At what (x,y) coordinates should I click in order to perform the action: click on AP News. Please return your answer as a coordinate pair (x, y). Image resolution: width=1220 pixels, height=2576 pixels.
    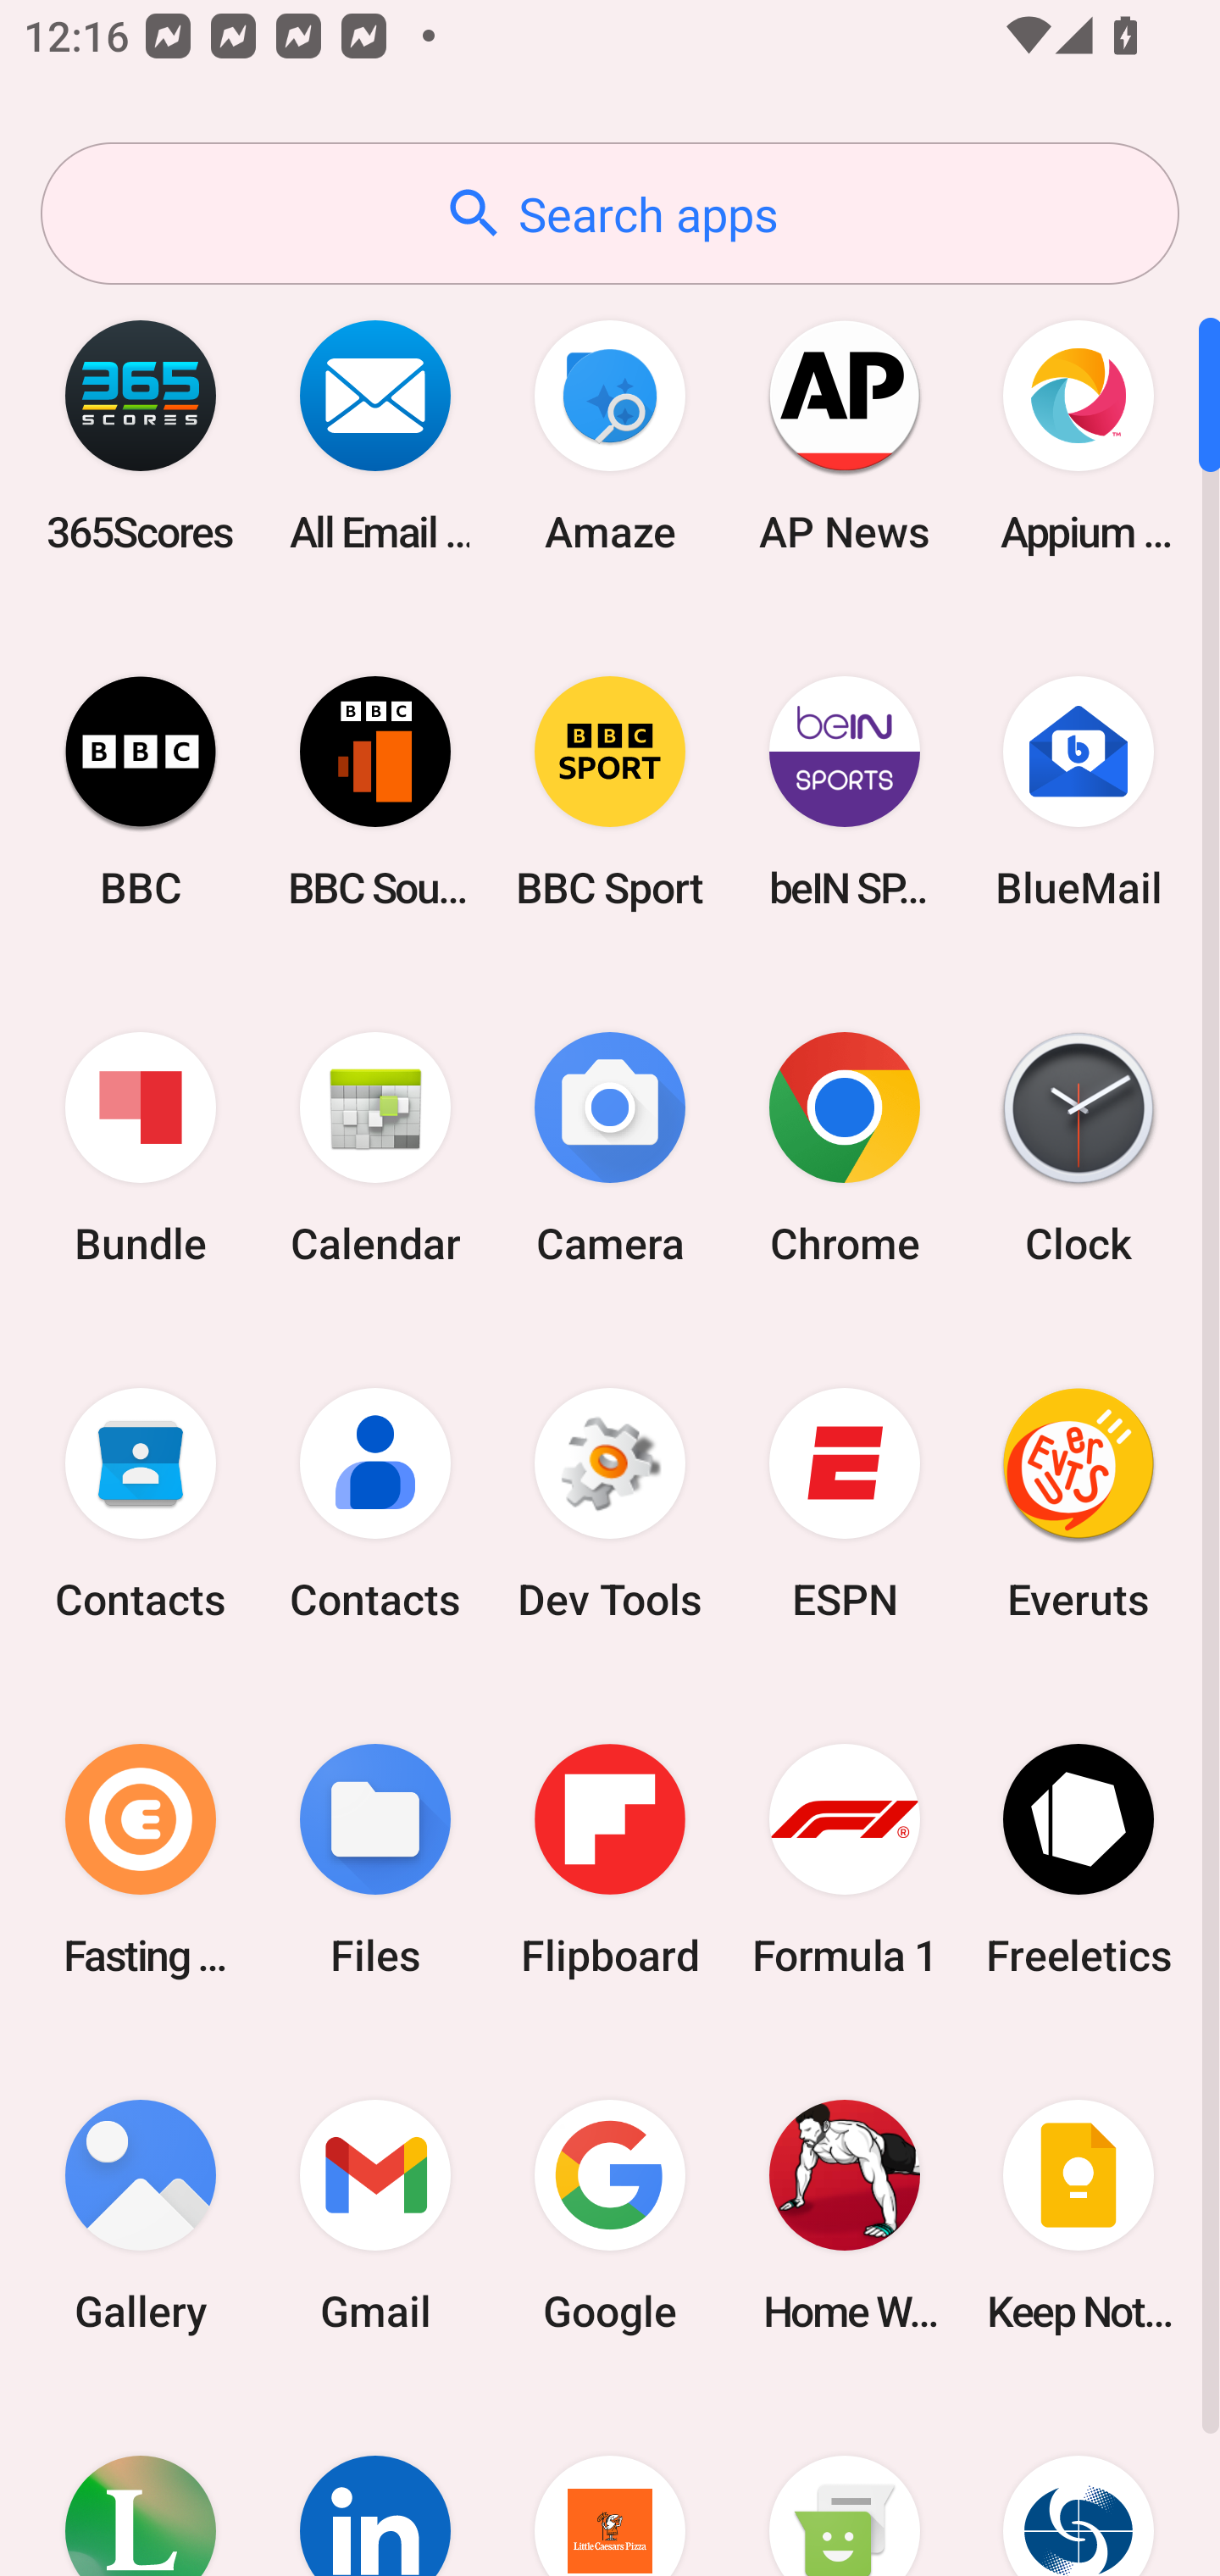
    Looking at the image, I should click on (844, 436).